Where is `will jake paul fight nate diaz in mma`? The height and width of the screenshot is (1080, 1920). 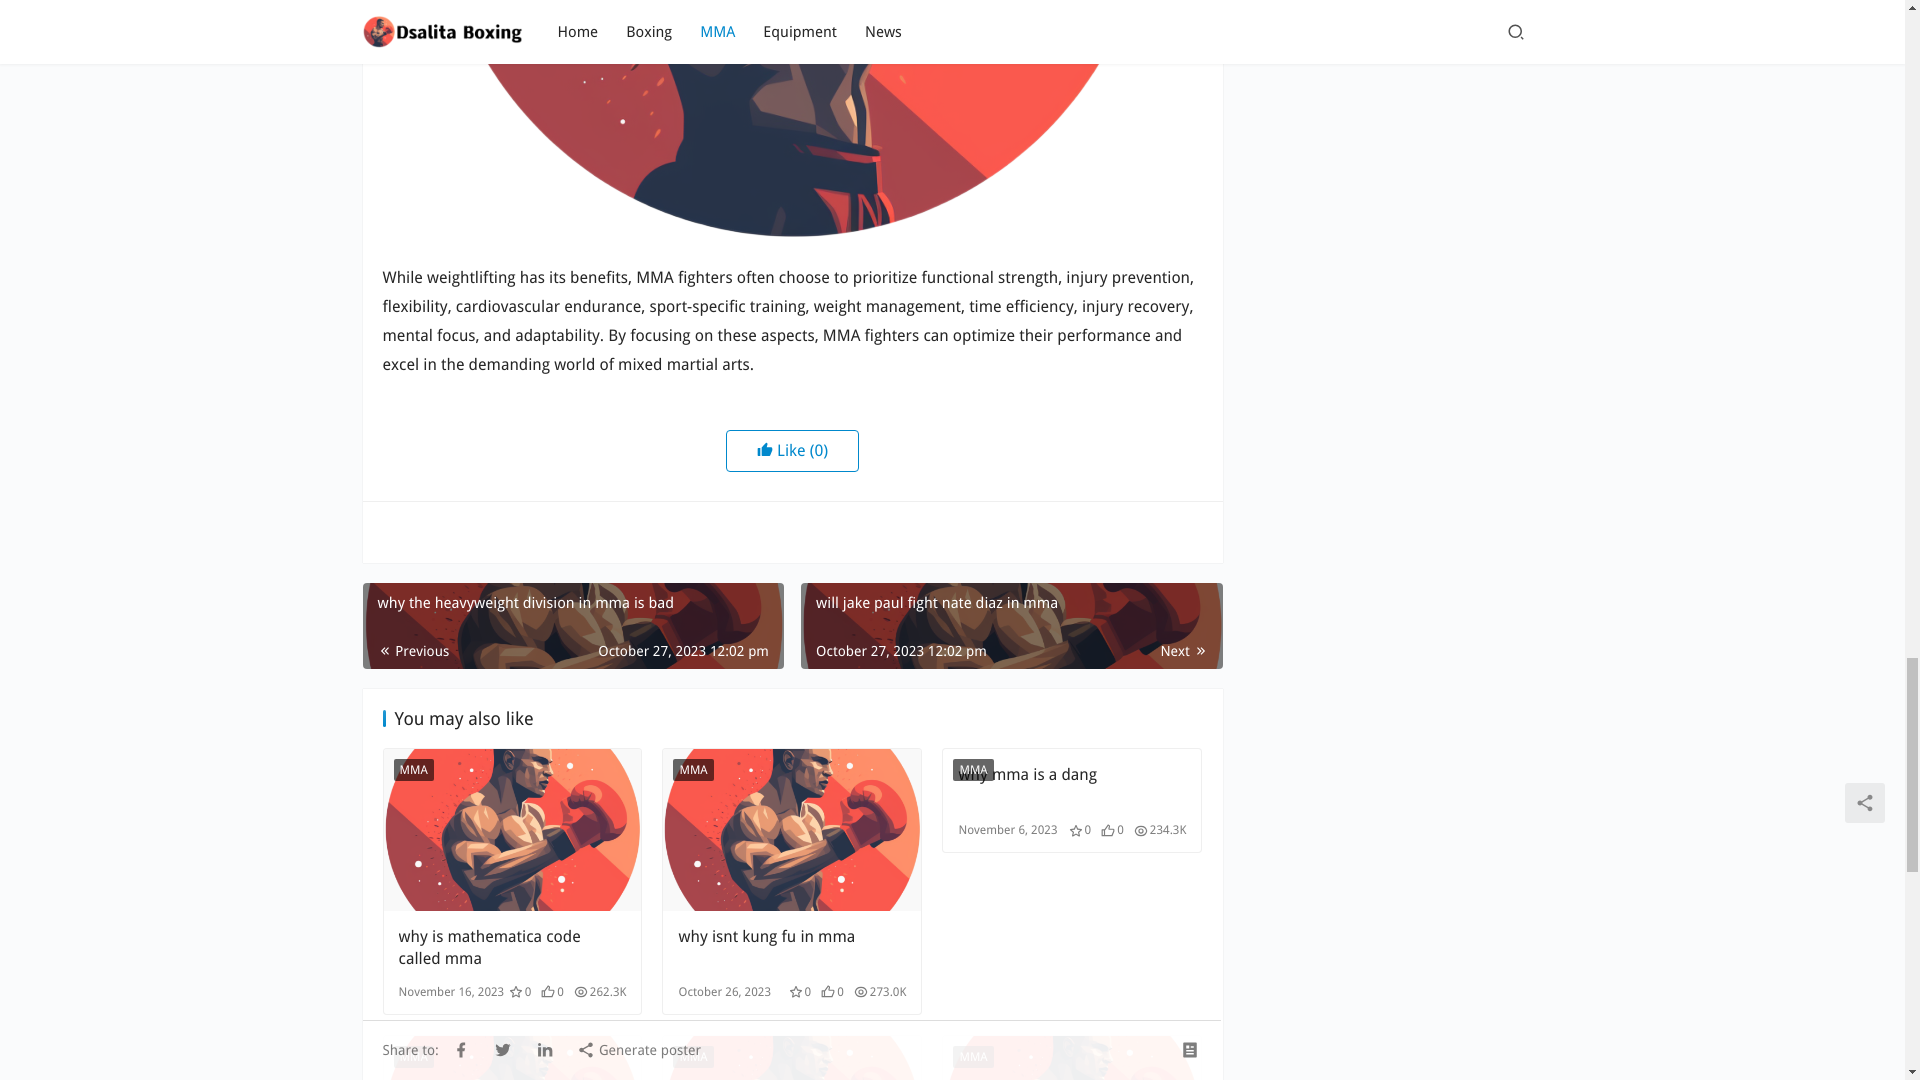
will jake paul fight nate diaz in mma is located at coordinates (1010, 626).